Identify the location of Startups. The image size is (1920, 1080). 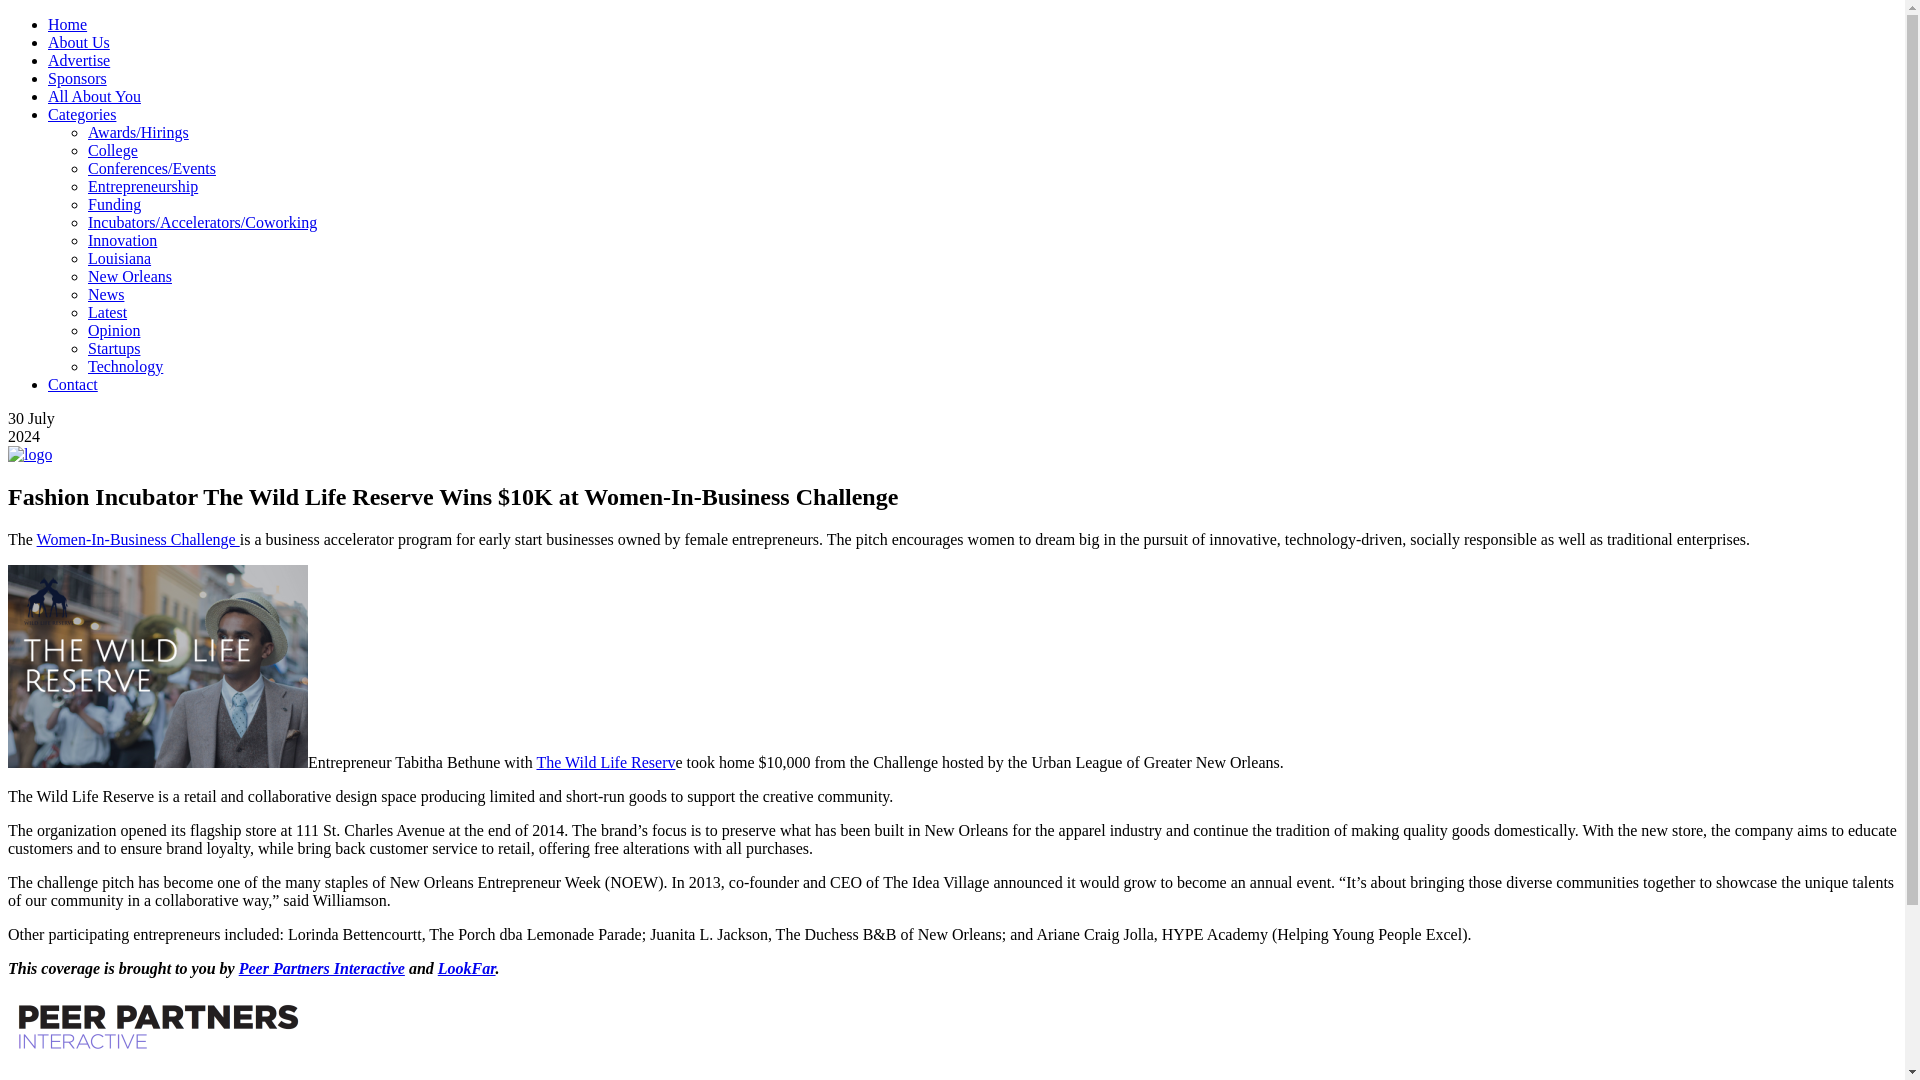
(114, 348).